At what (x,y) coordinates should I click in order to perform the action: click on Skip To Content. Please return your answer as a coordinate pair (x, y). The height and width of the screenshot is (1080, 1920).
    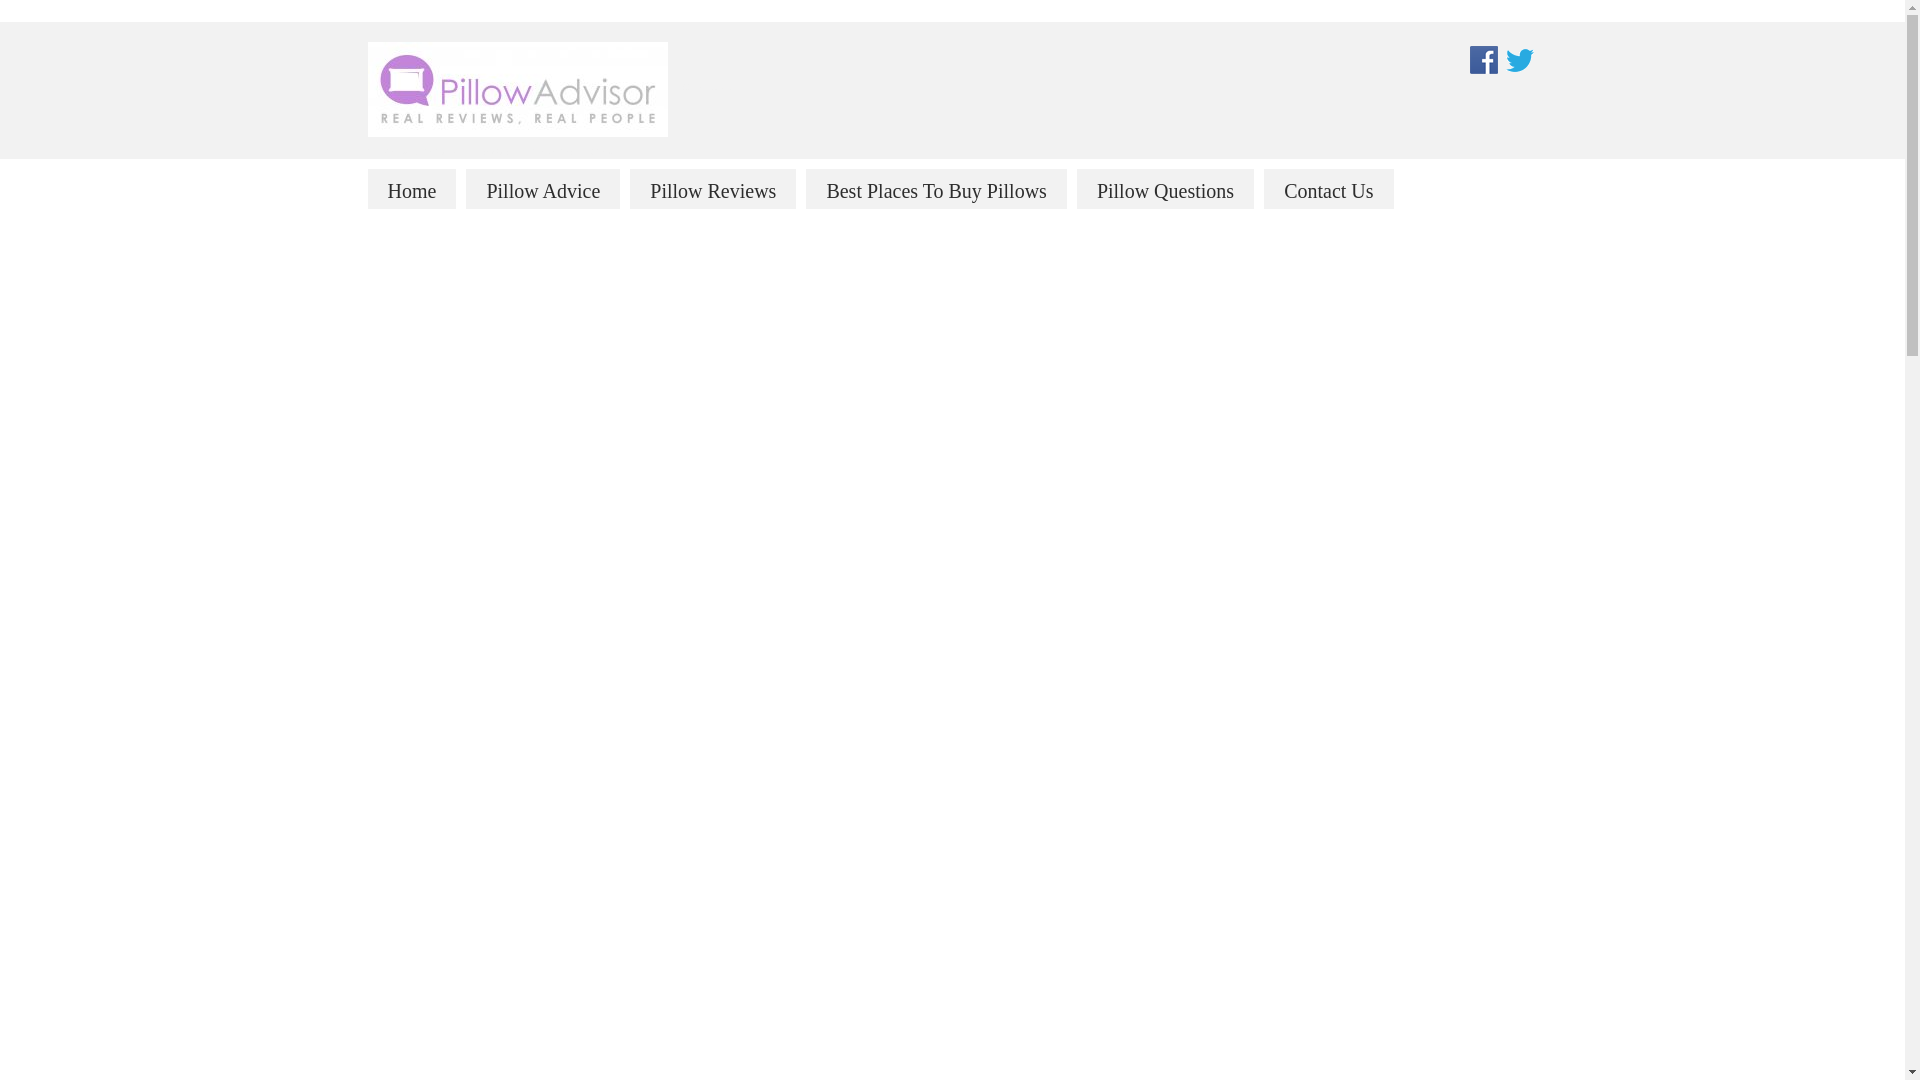
    Looking at the image, I should click on (472, 179).